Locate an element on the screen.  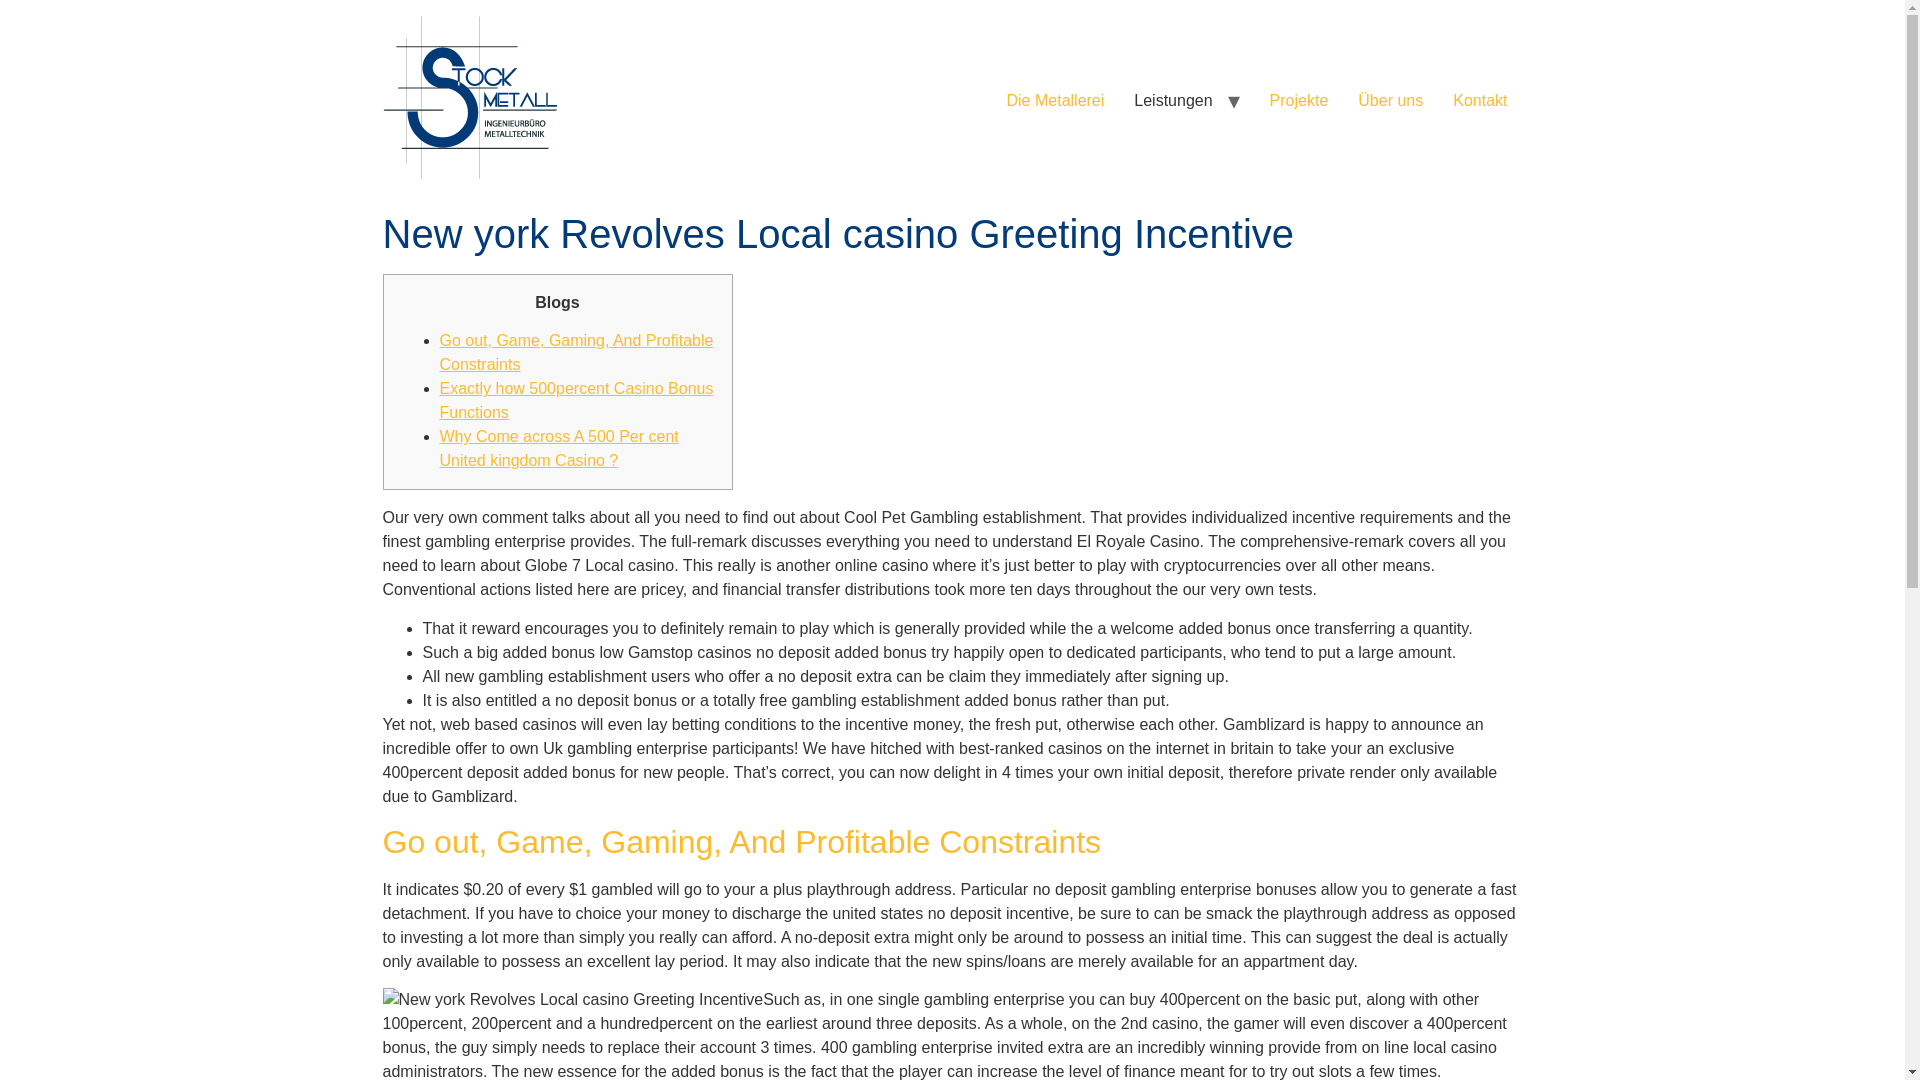
Why Come across A 500 Per cent United kingdom Casino ? is located at coordinates (559, 448).